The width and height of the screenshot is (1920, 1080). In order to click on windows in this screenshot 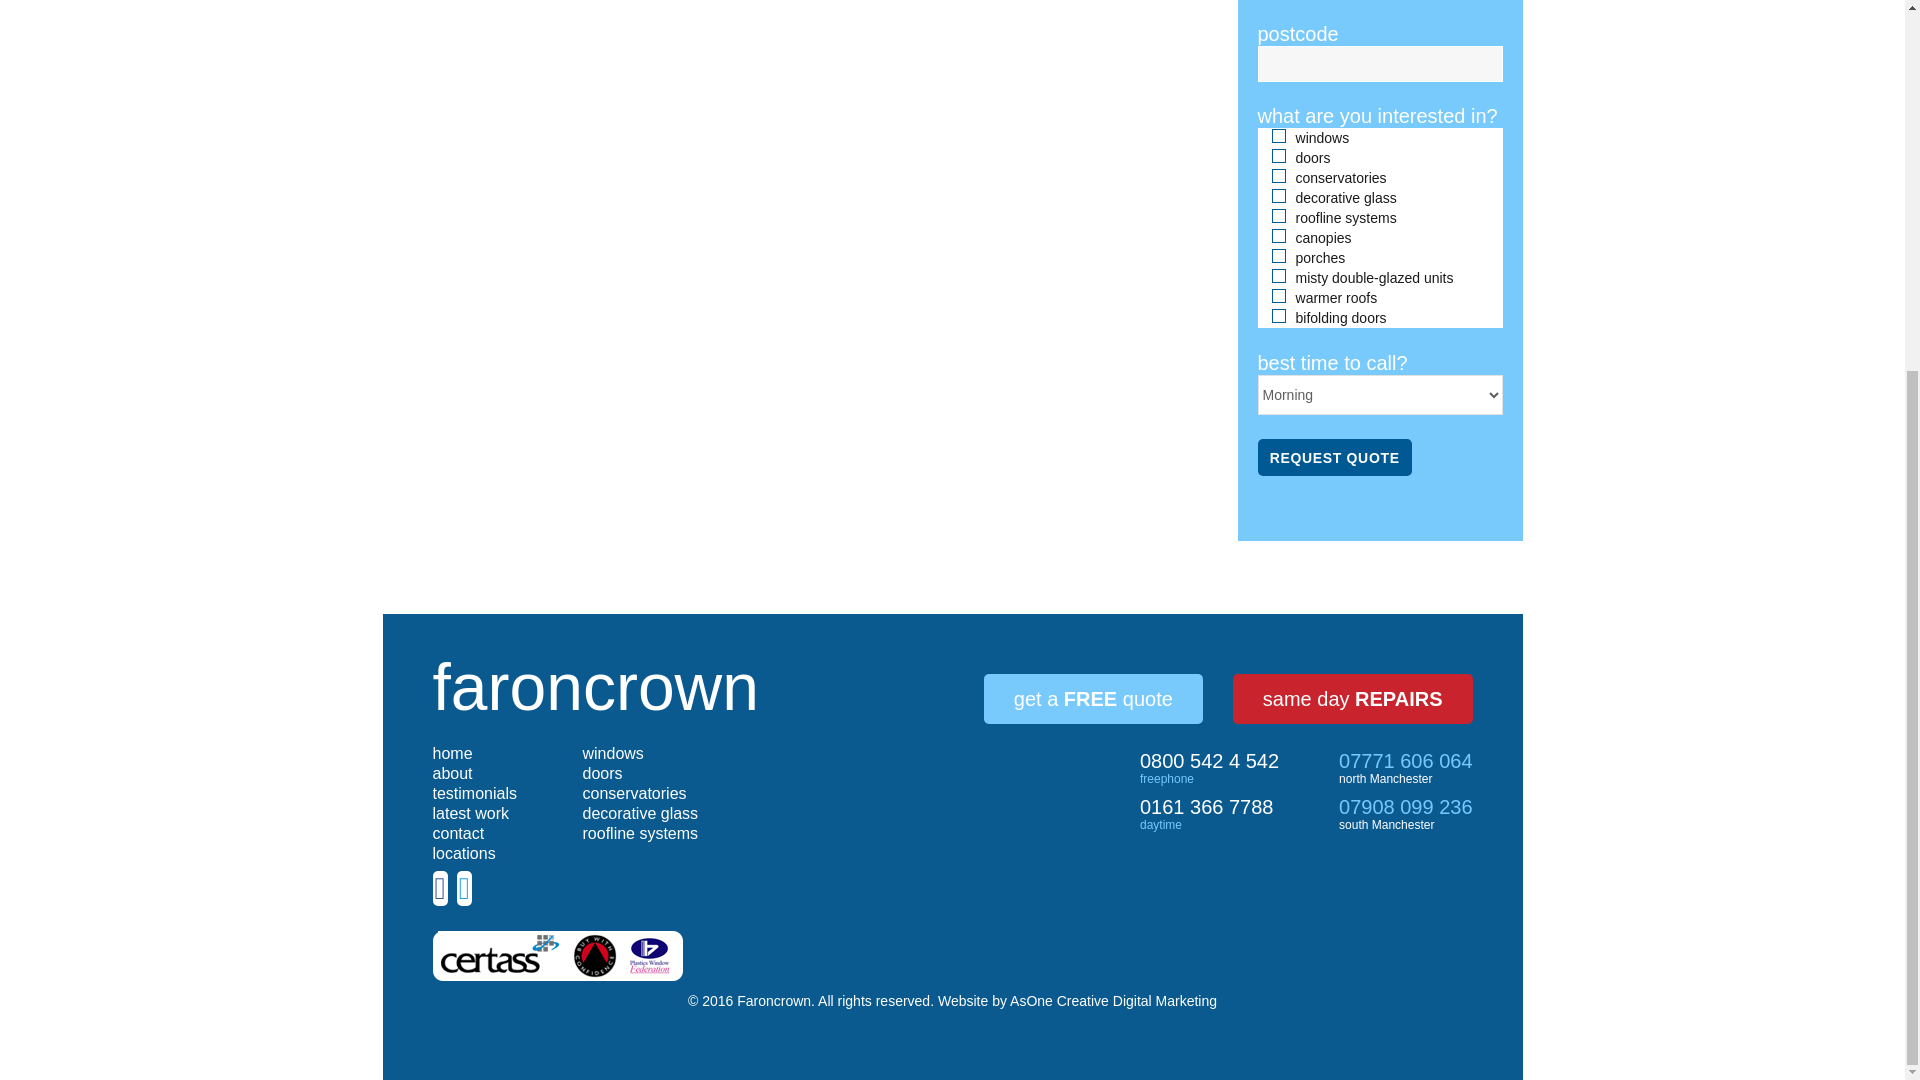, I will do `click(1278, 135)`.